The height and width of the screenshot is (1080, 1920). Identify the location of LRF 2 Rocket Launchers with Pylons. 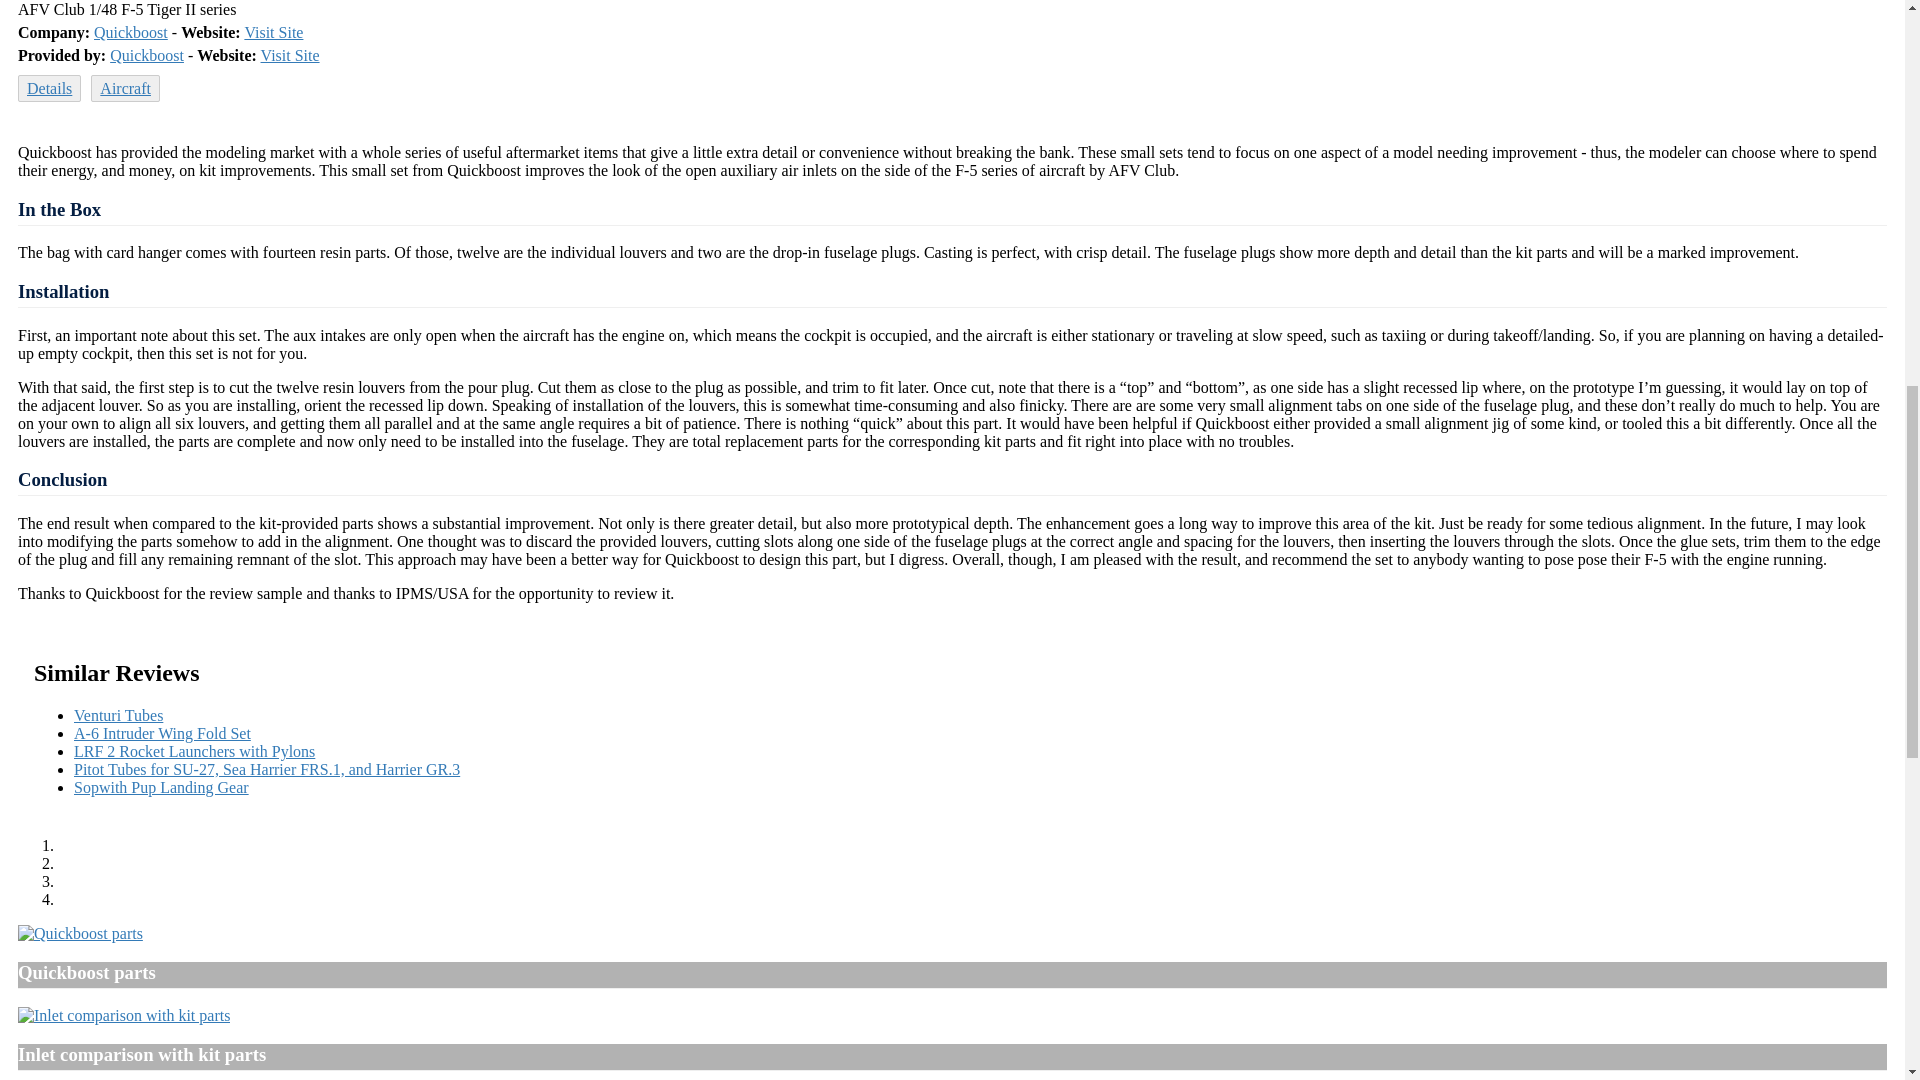
(194, 752).